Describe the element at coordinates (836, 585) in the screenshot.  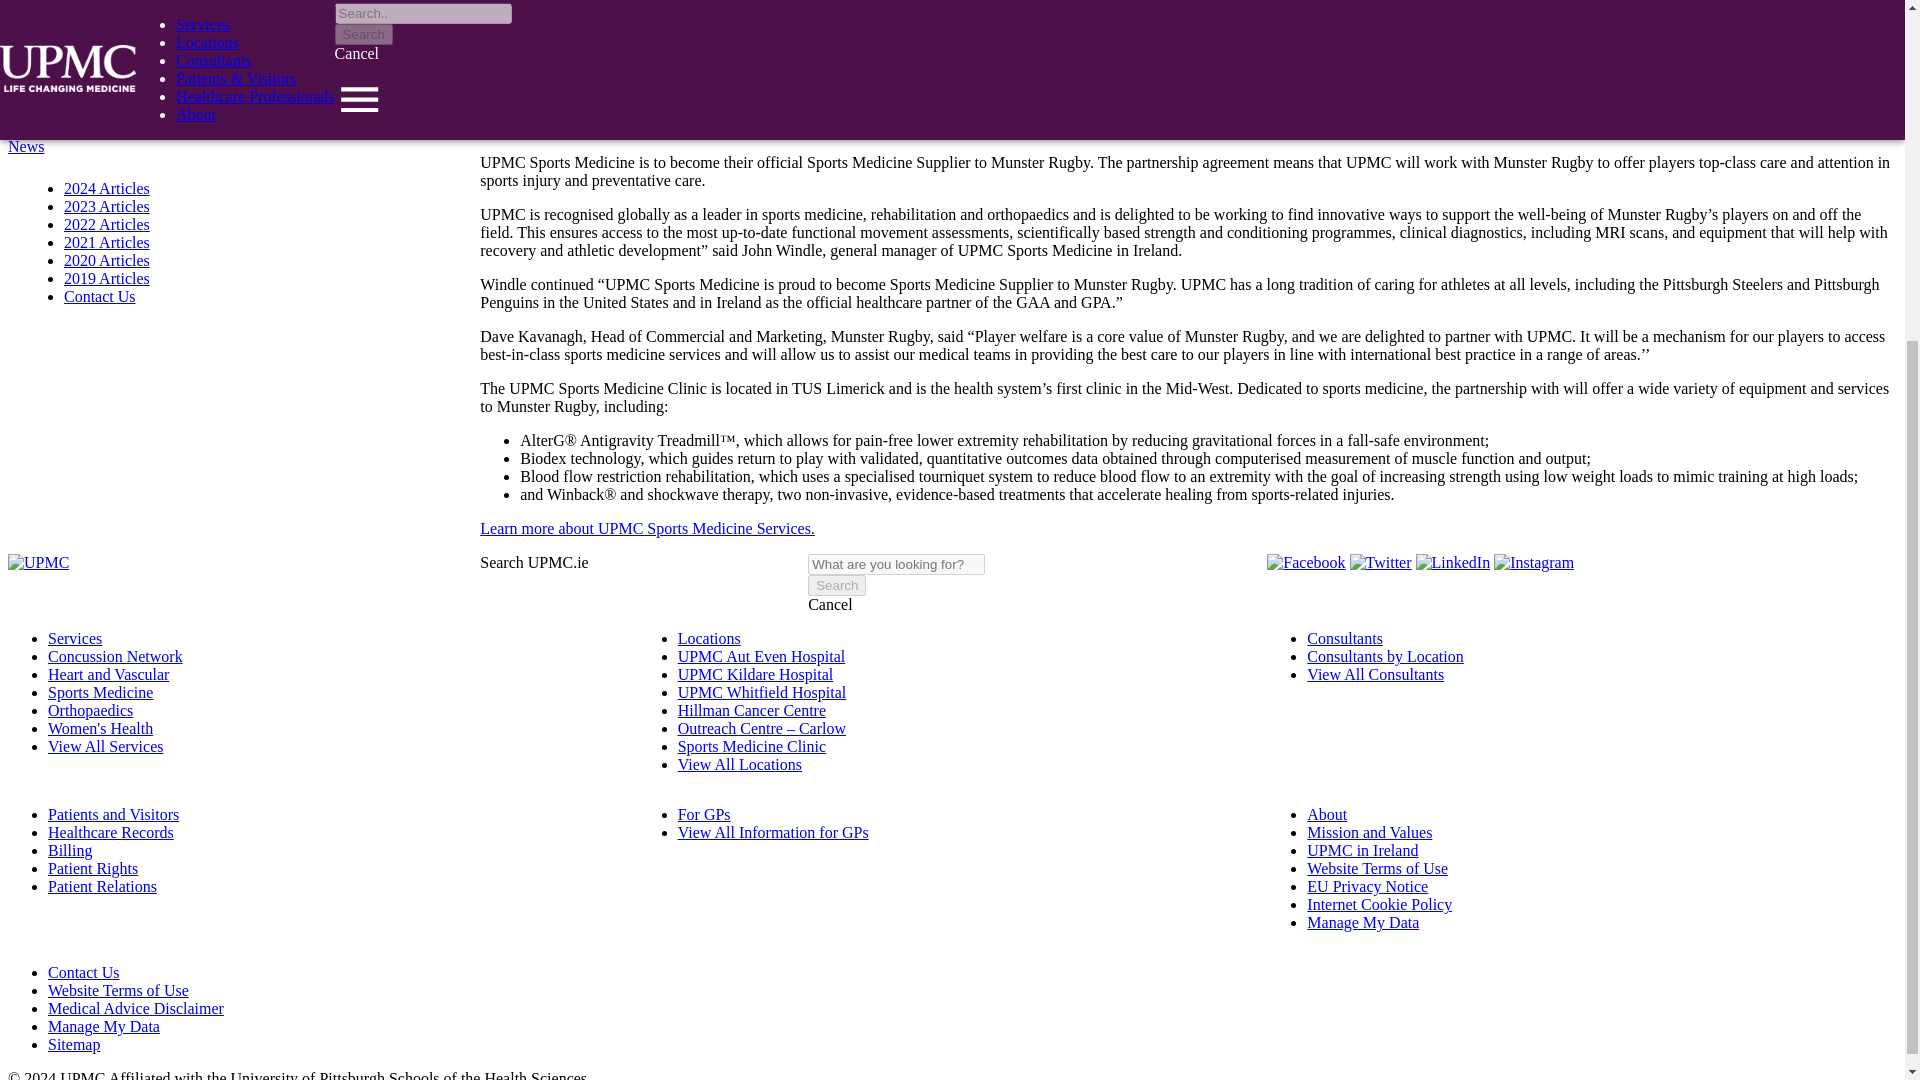
I see `Search` at that location.